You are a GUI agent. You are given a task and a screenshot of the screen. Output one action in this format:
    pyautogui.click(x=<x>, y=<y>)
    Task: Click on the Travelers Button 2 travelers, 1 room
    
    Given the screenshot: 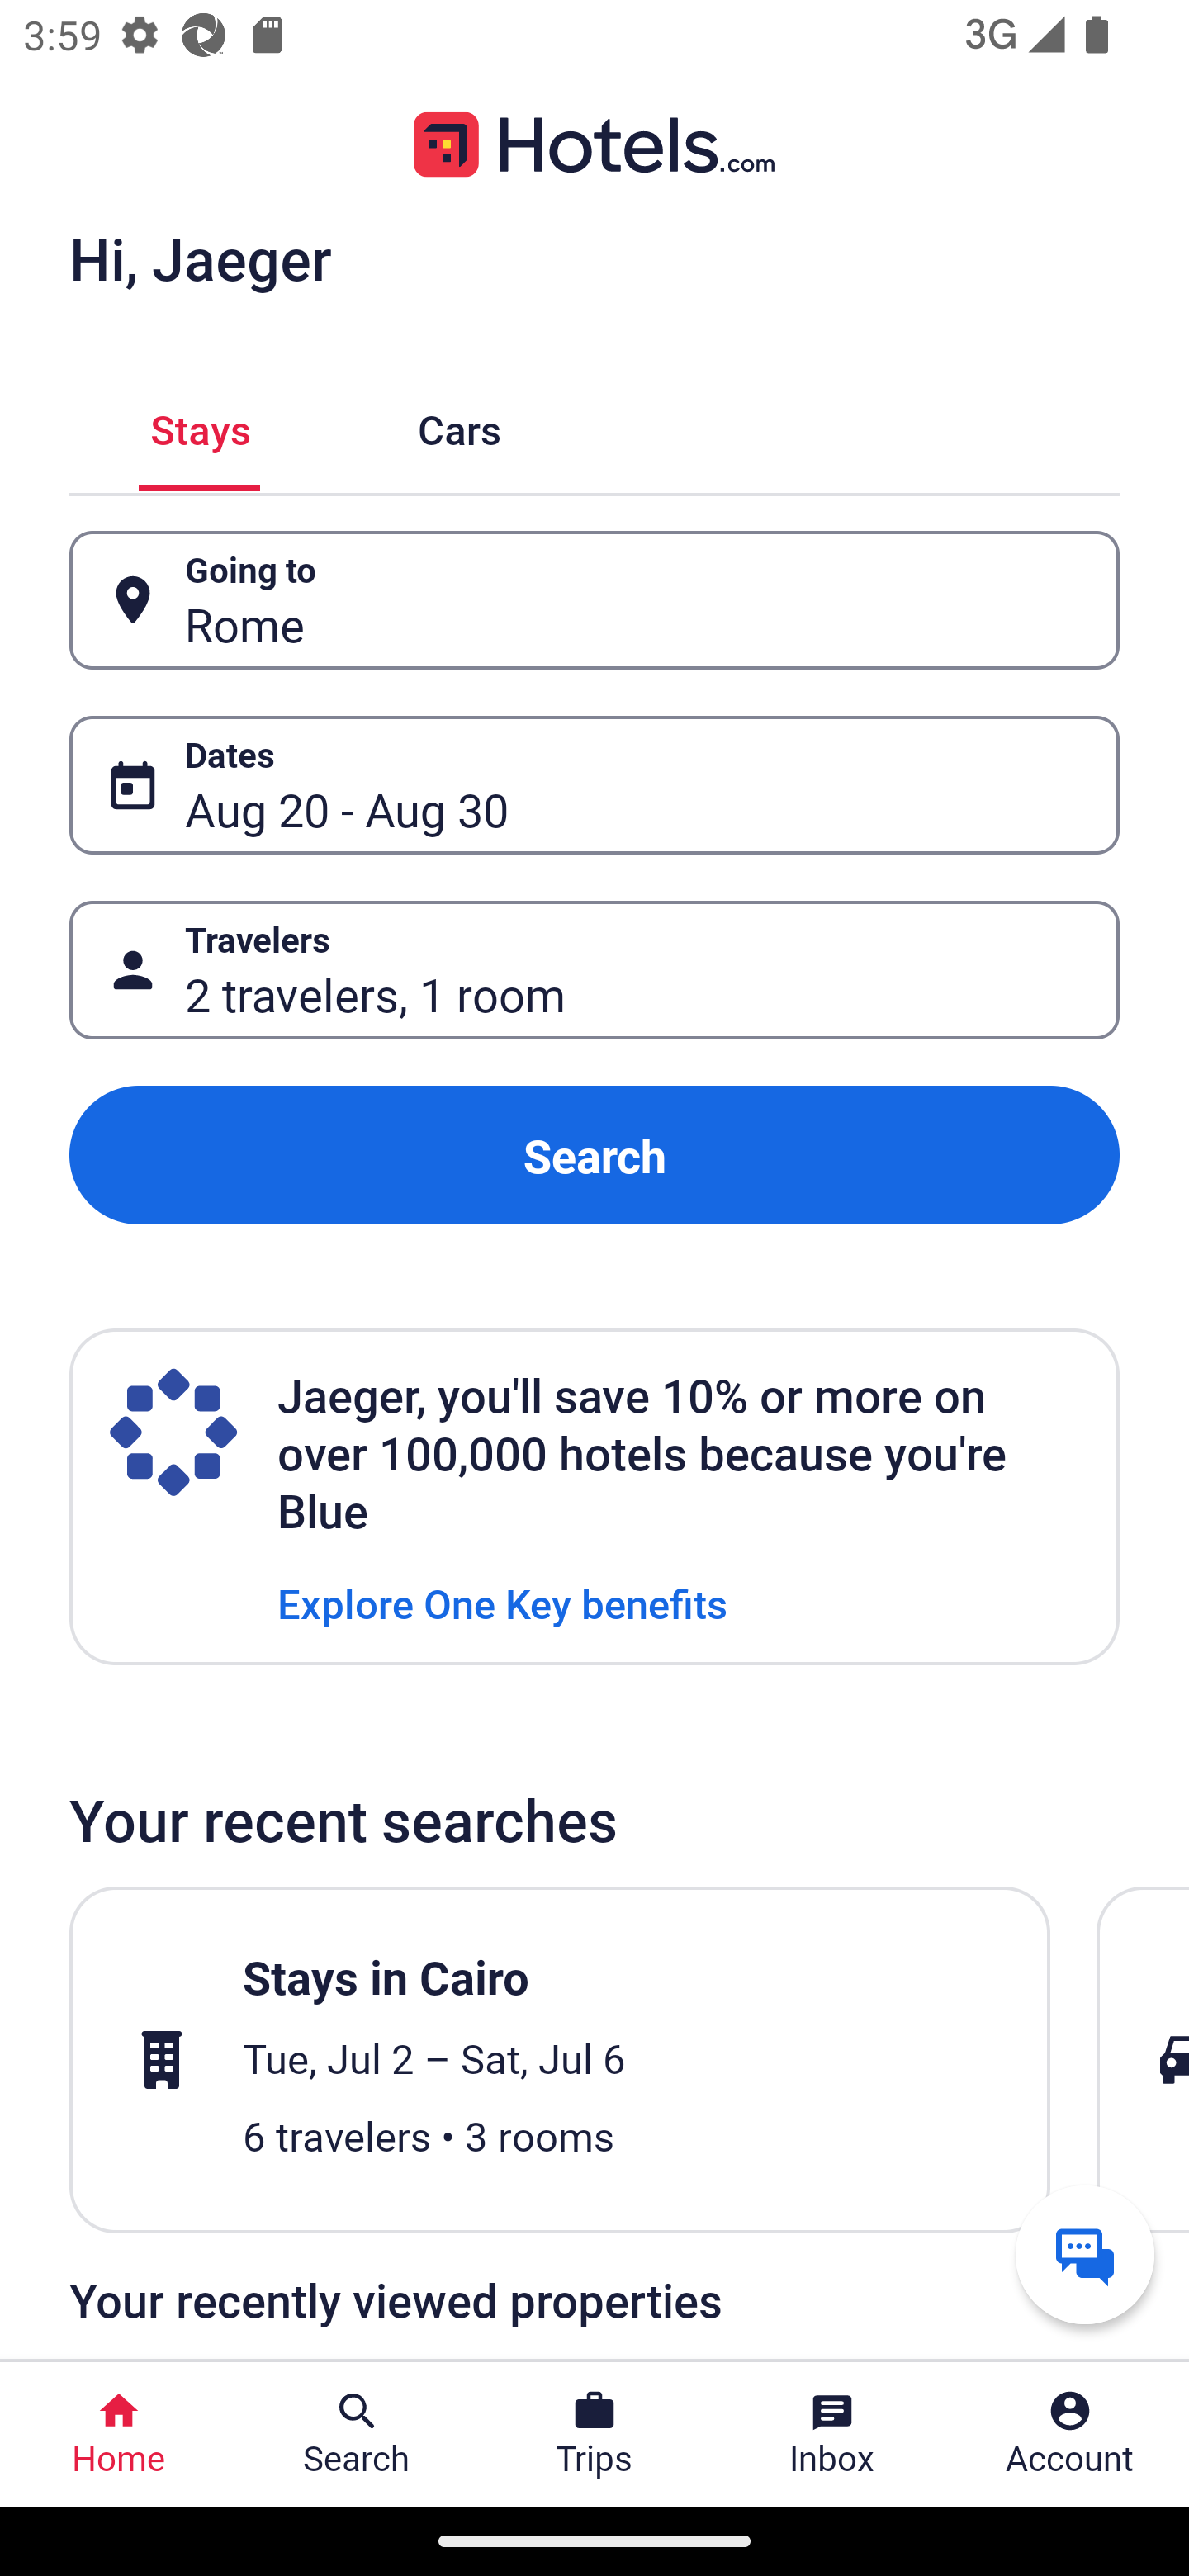 What is the action you would take?
    pyautogui.click(x=594, y=971)
    